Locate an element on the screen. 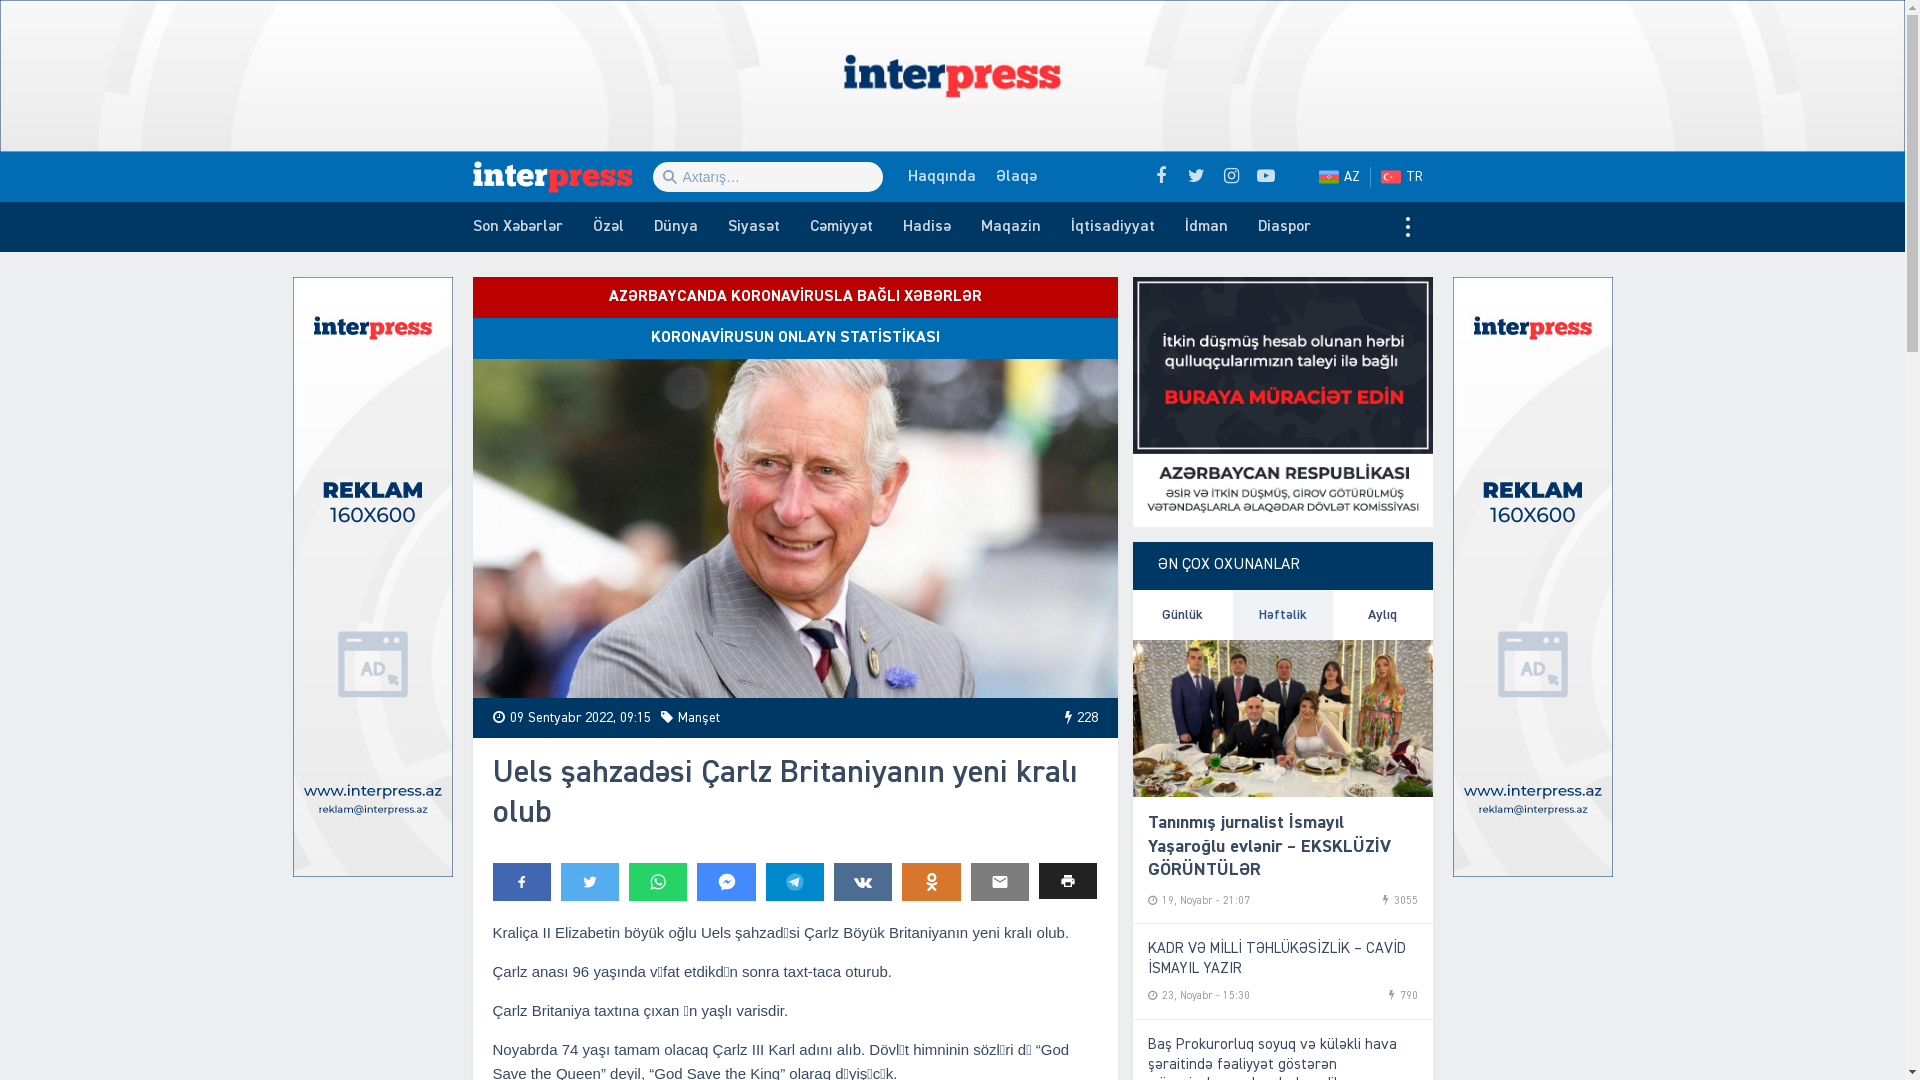 Image resolution: width=1920 pixels, height=1080 pixels. Maqazin is located at coordinates (1011, 227).